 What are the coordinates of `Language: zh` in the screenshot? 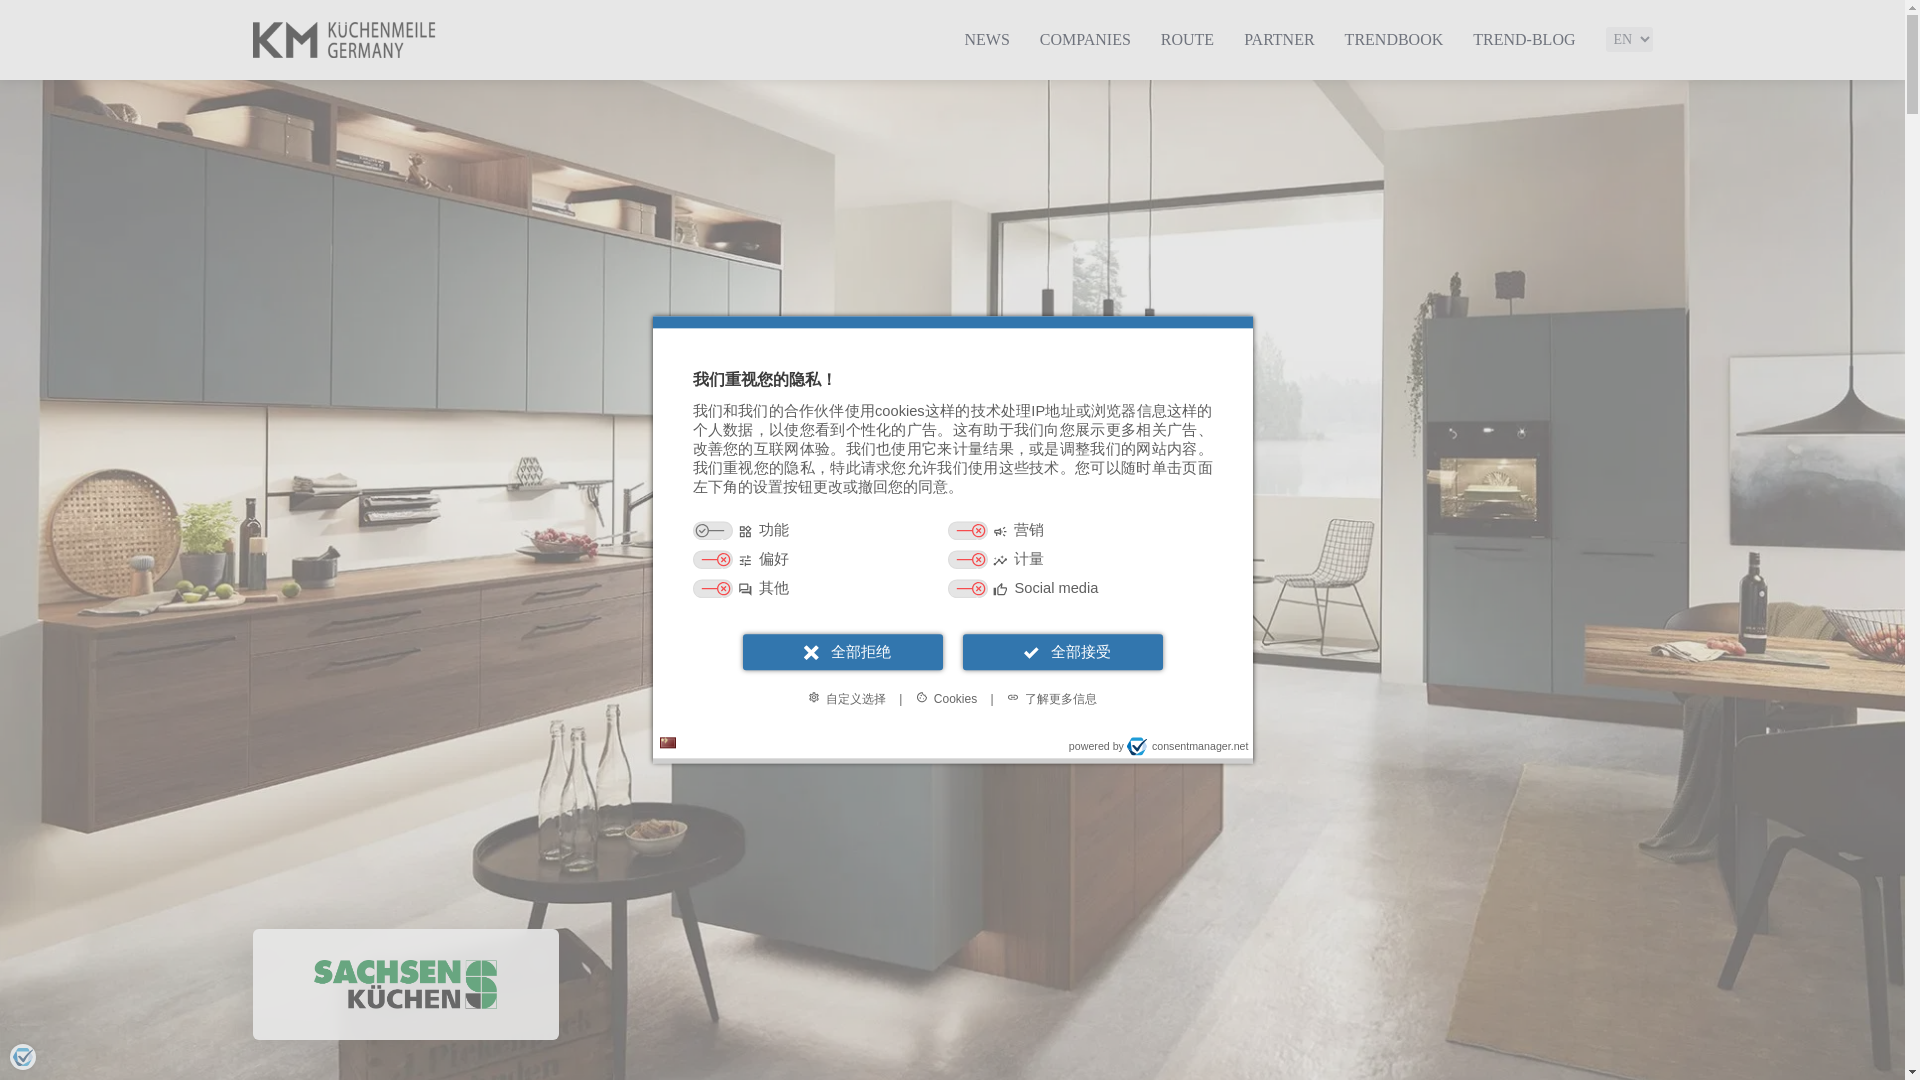 It's located at (668, 743).